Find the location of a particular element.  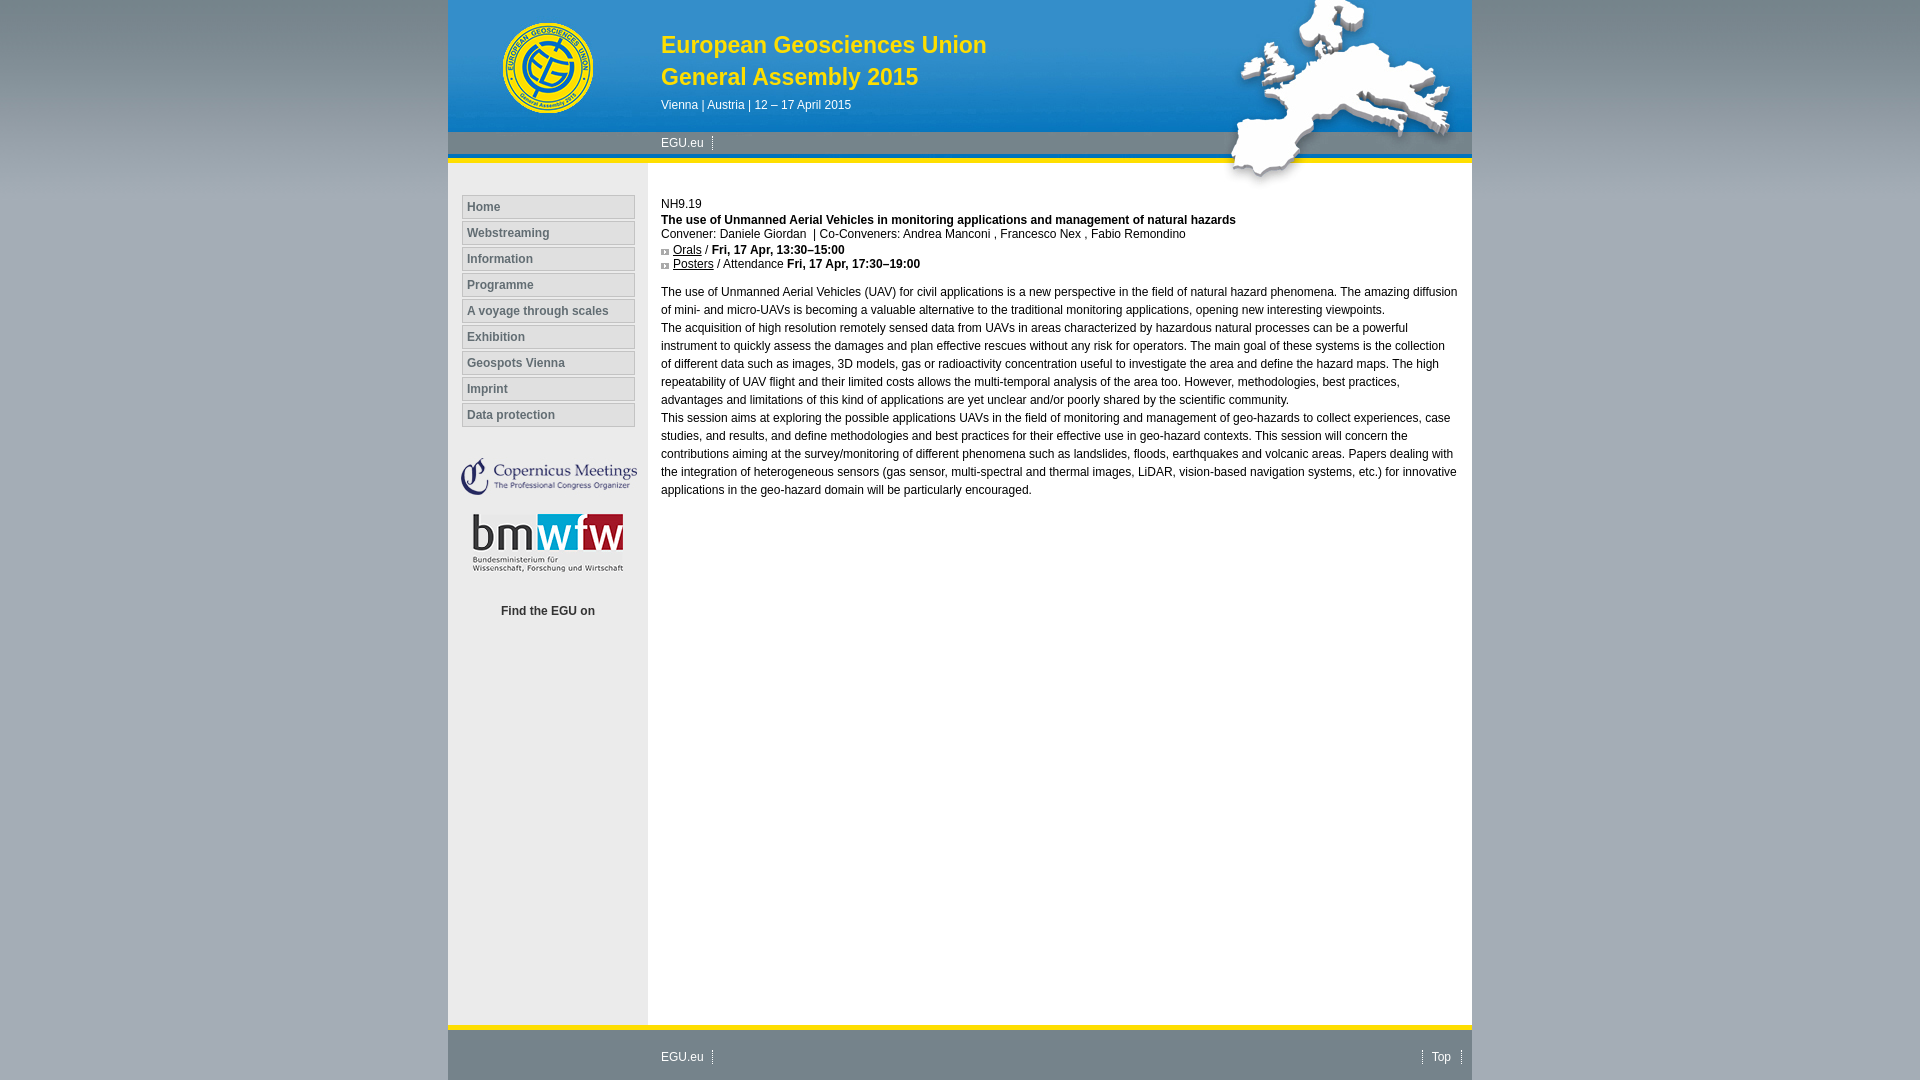

Home is located at coordinates (548, 207).